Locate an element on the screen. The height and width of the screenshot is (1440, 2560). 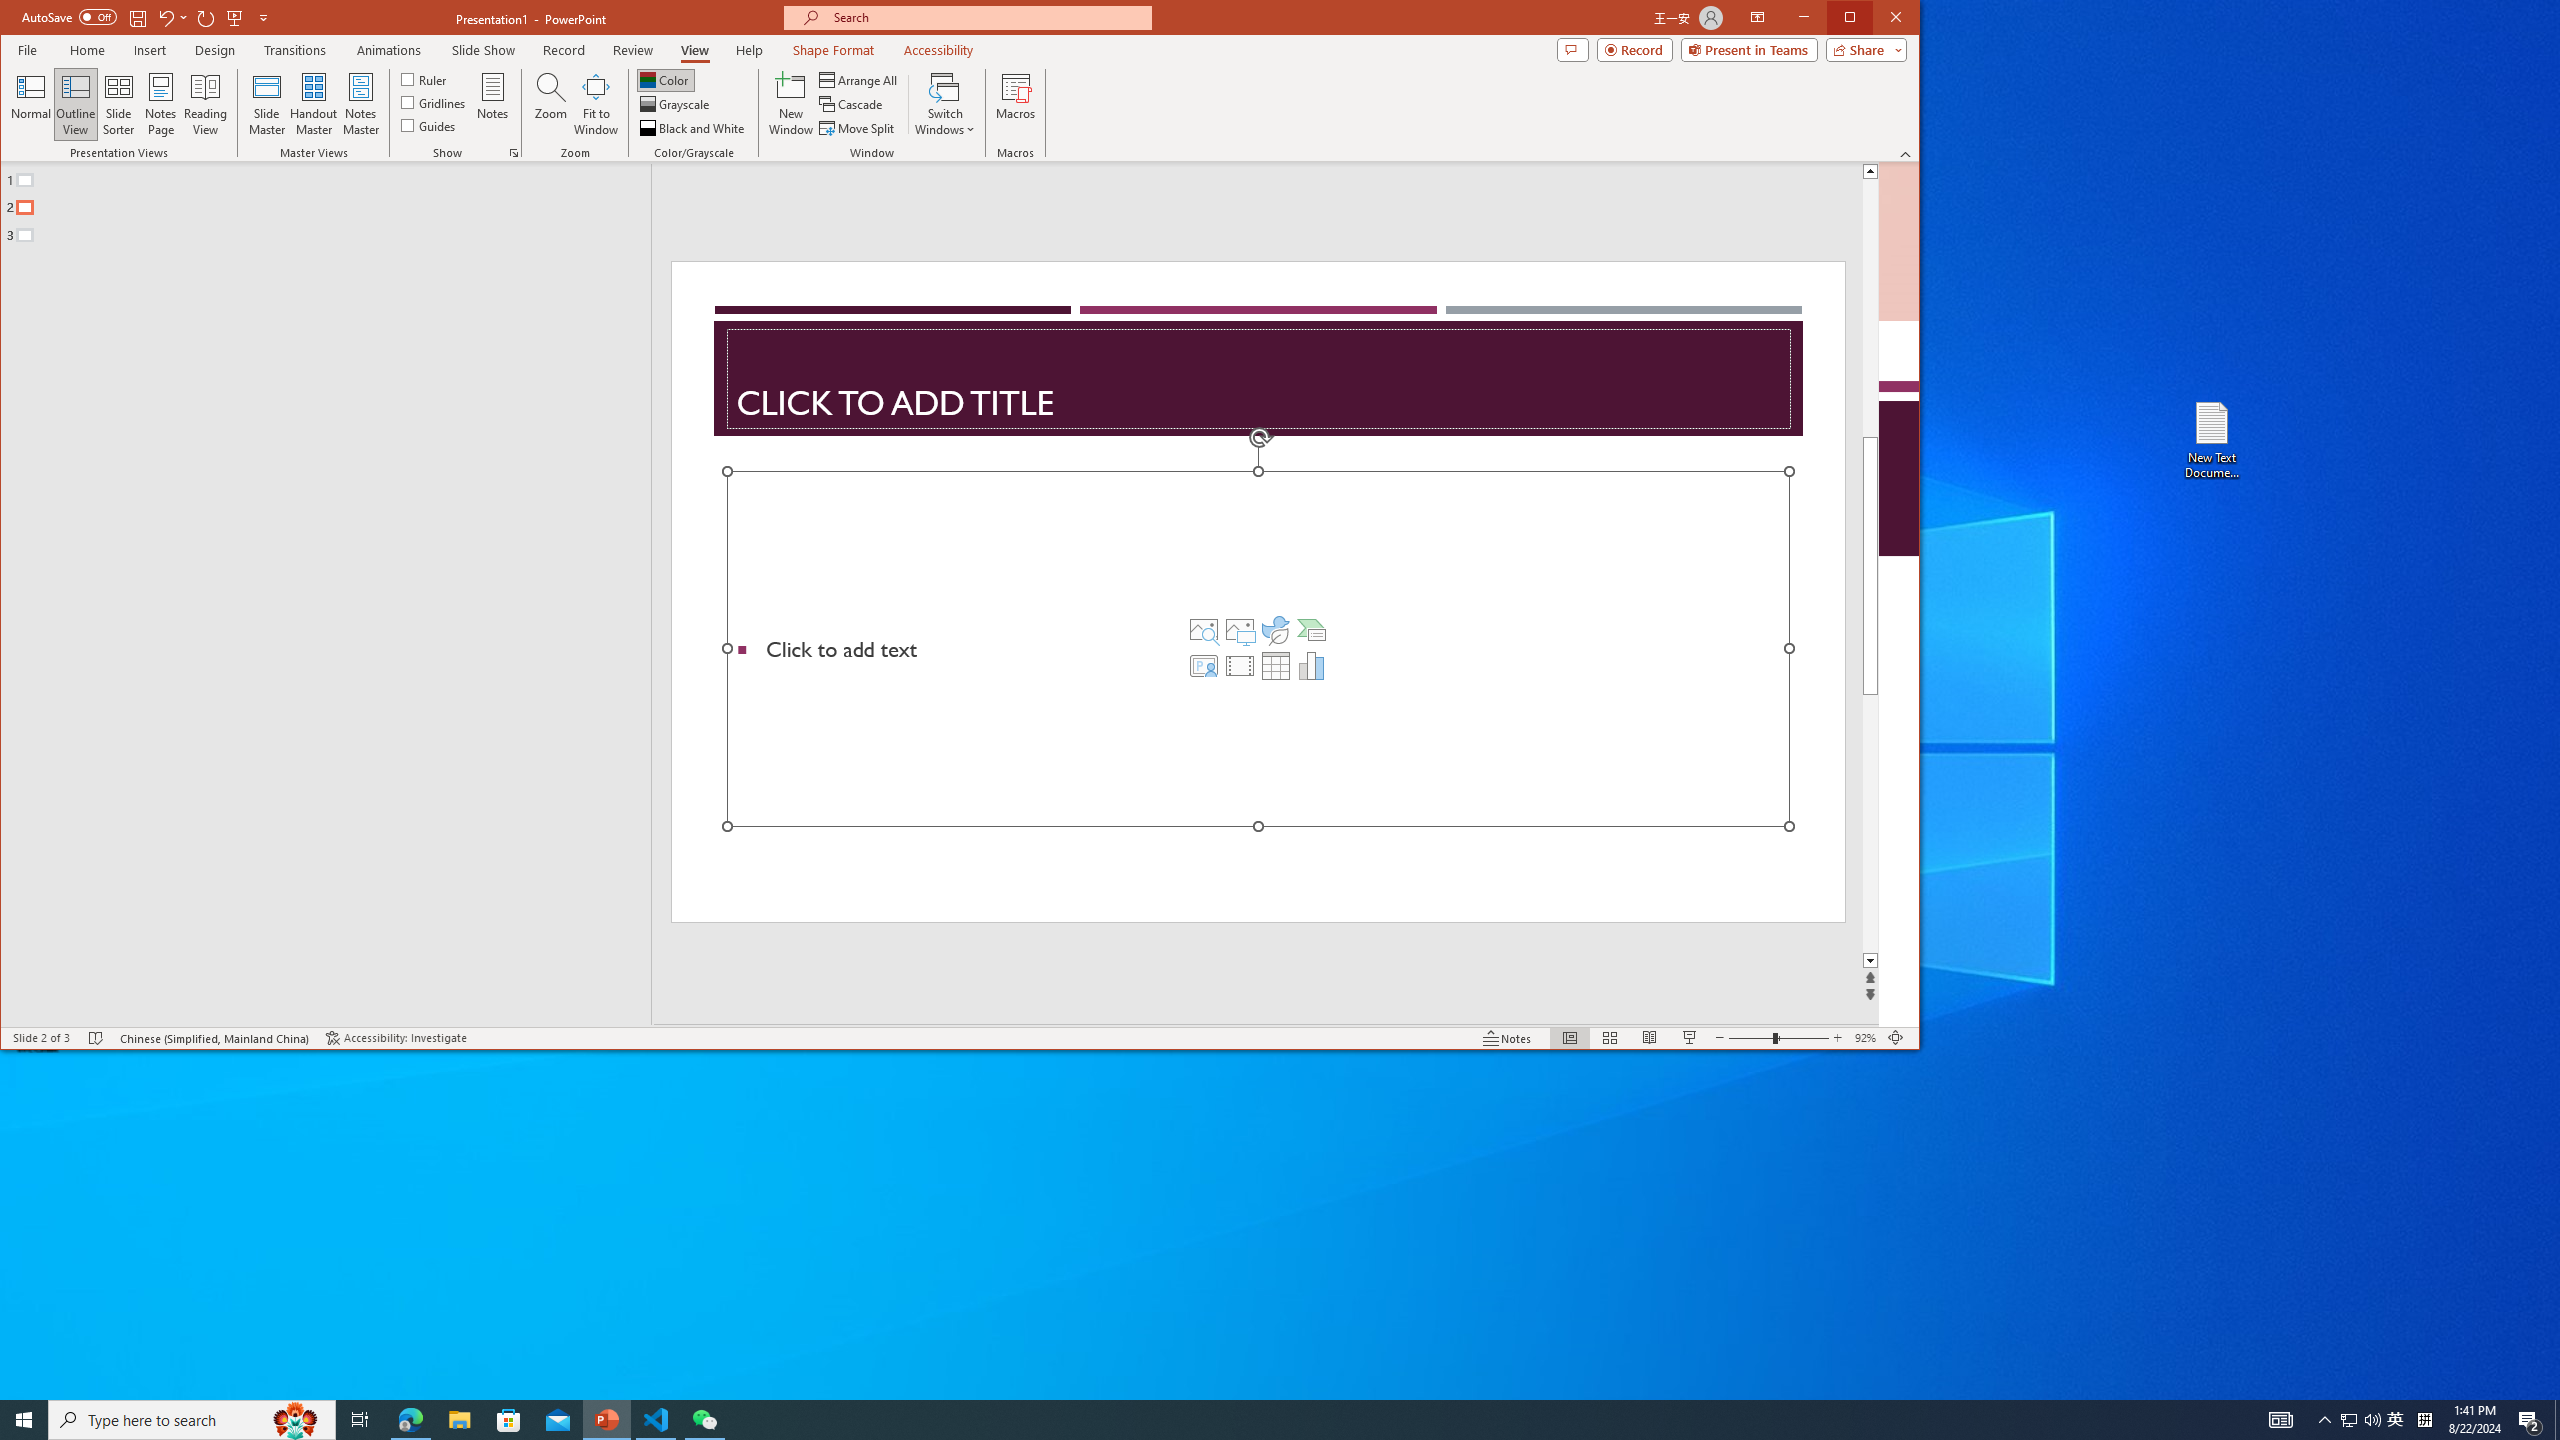
Zoom 92% is located at coordinates (1864, 1038).